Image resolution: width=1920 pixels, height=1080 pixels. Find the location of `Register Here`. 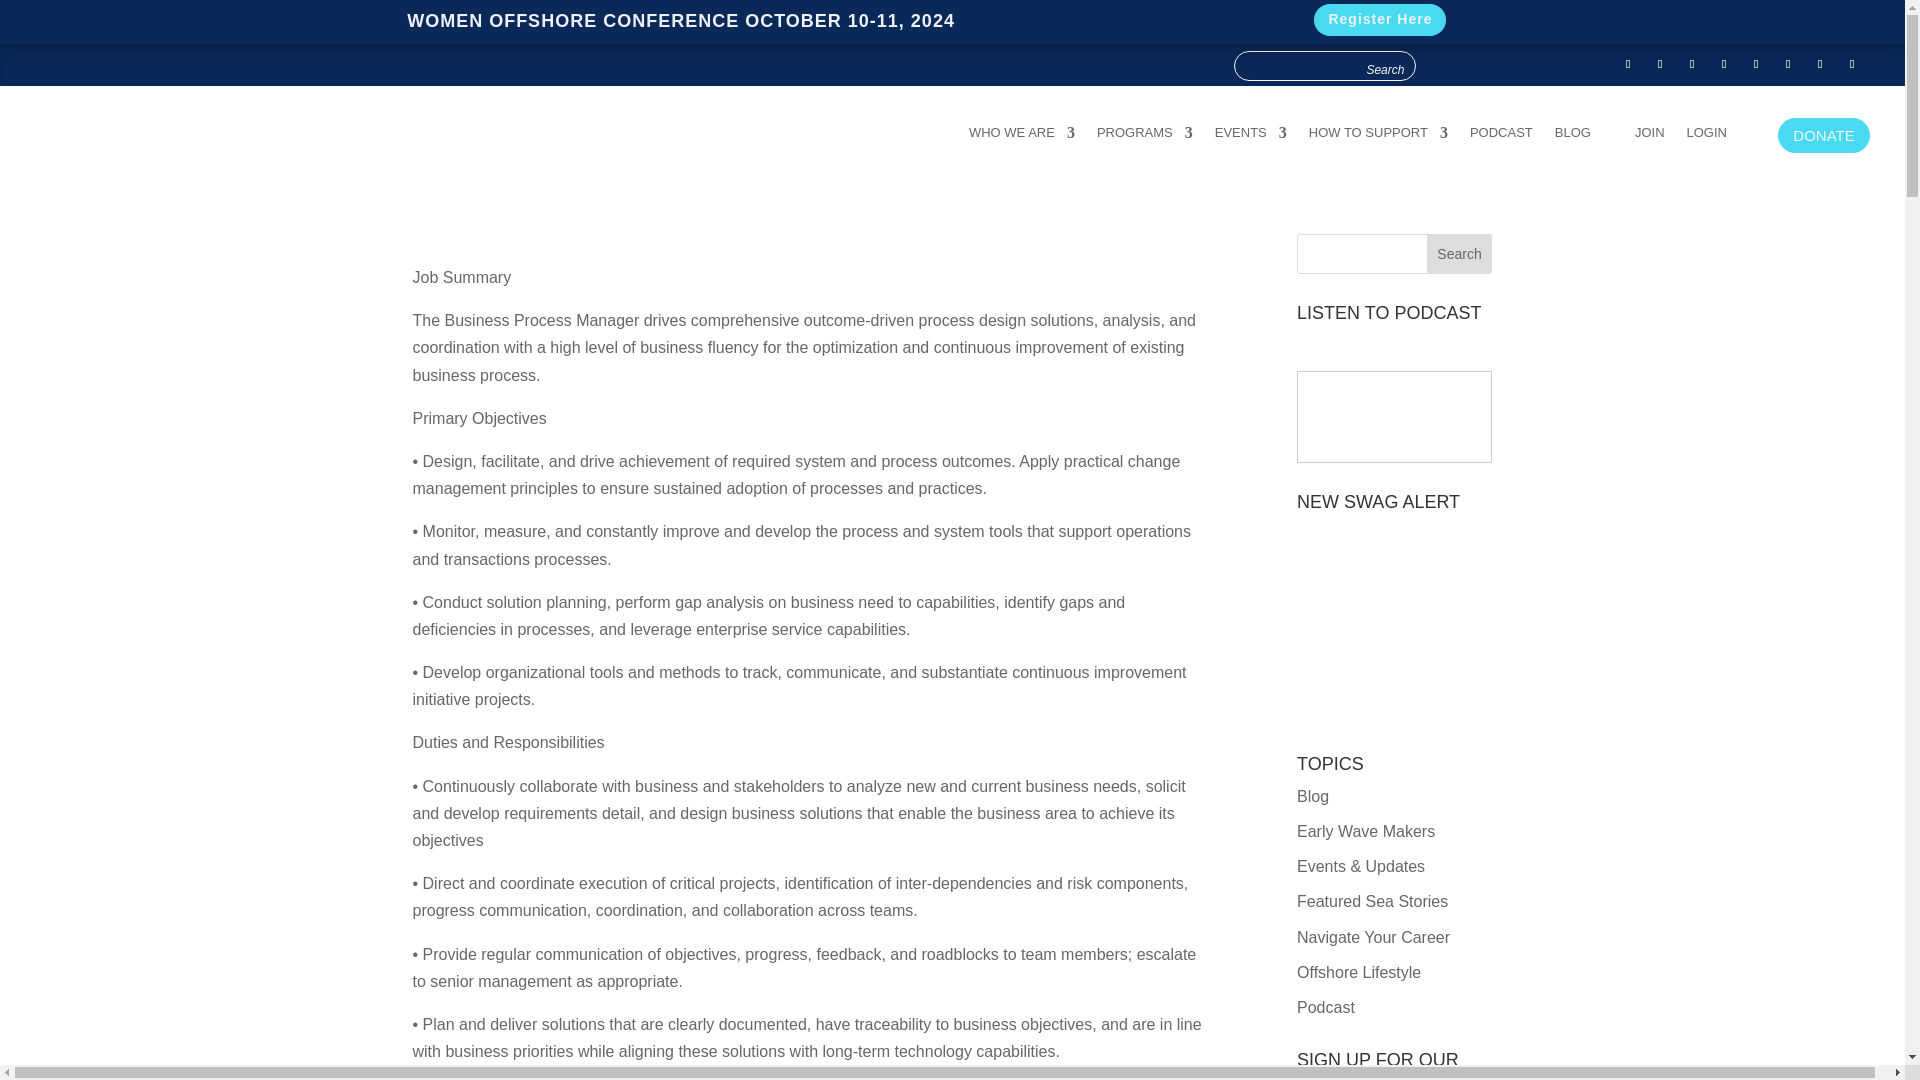

Register Here is located at coordinates (1379, 20).